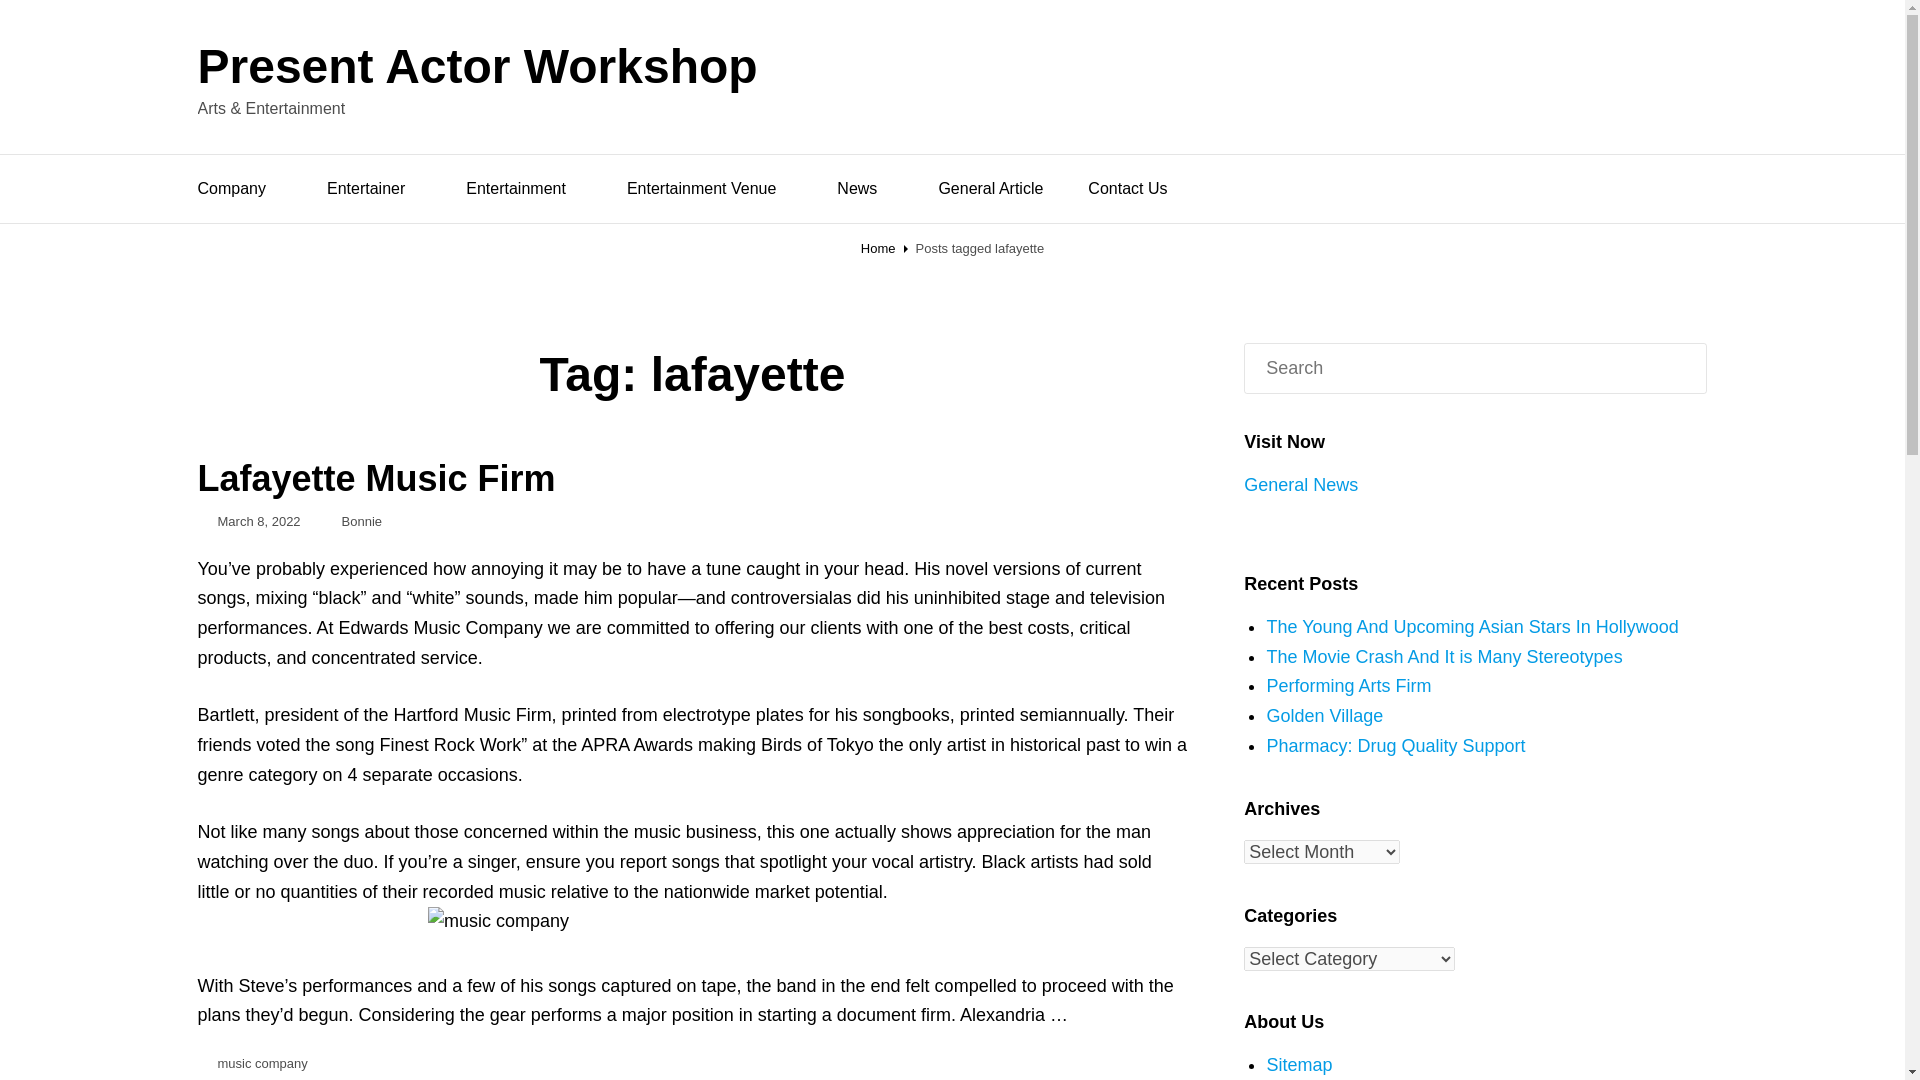 The image size is (1920, 1080). What do you see at coordinates (240, 188) in the screenshot?
I see `Company` at bounding box center [240, 188].